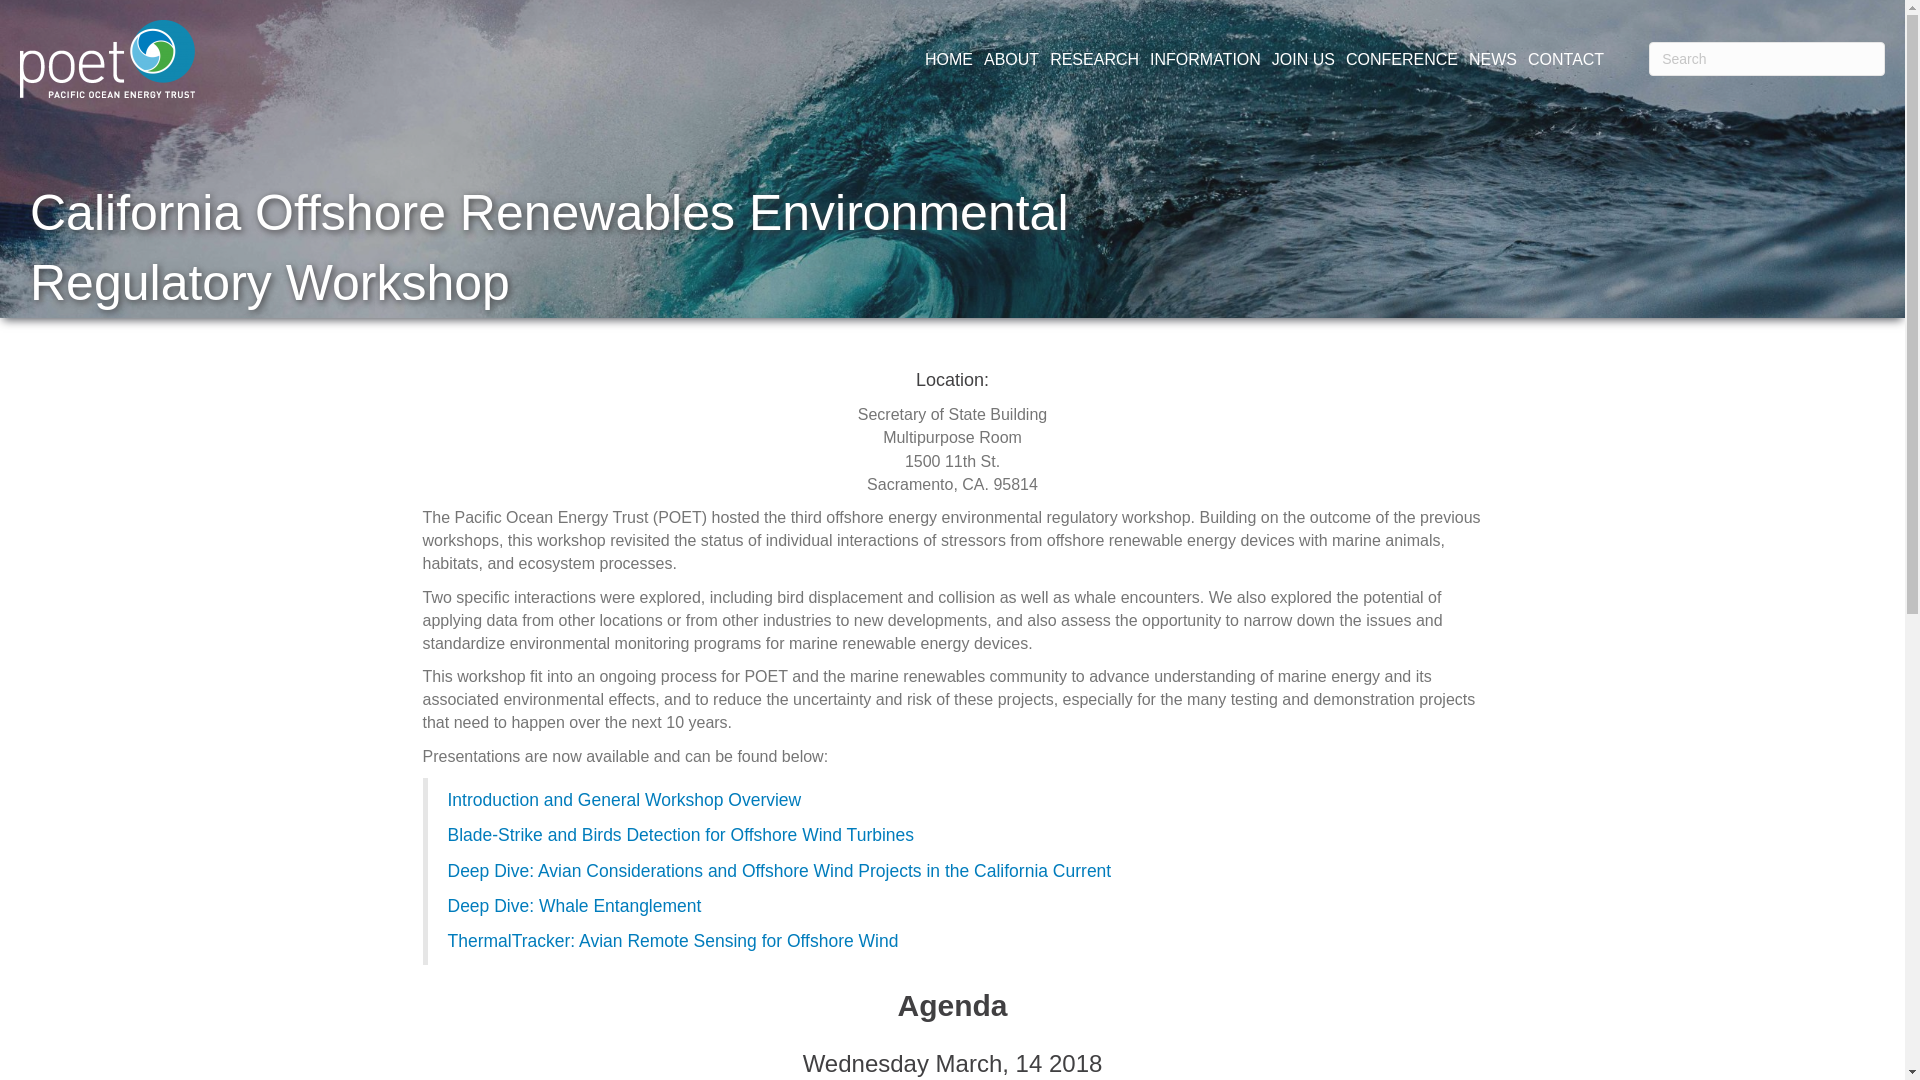 Image resolution: width=1920 pixels, height=1080 pixels. What do you see at coordinates (1492, 59) in the screenshot?
I see `NEWS` at bounding box center [1492, 59].